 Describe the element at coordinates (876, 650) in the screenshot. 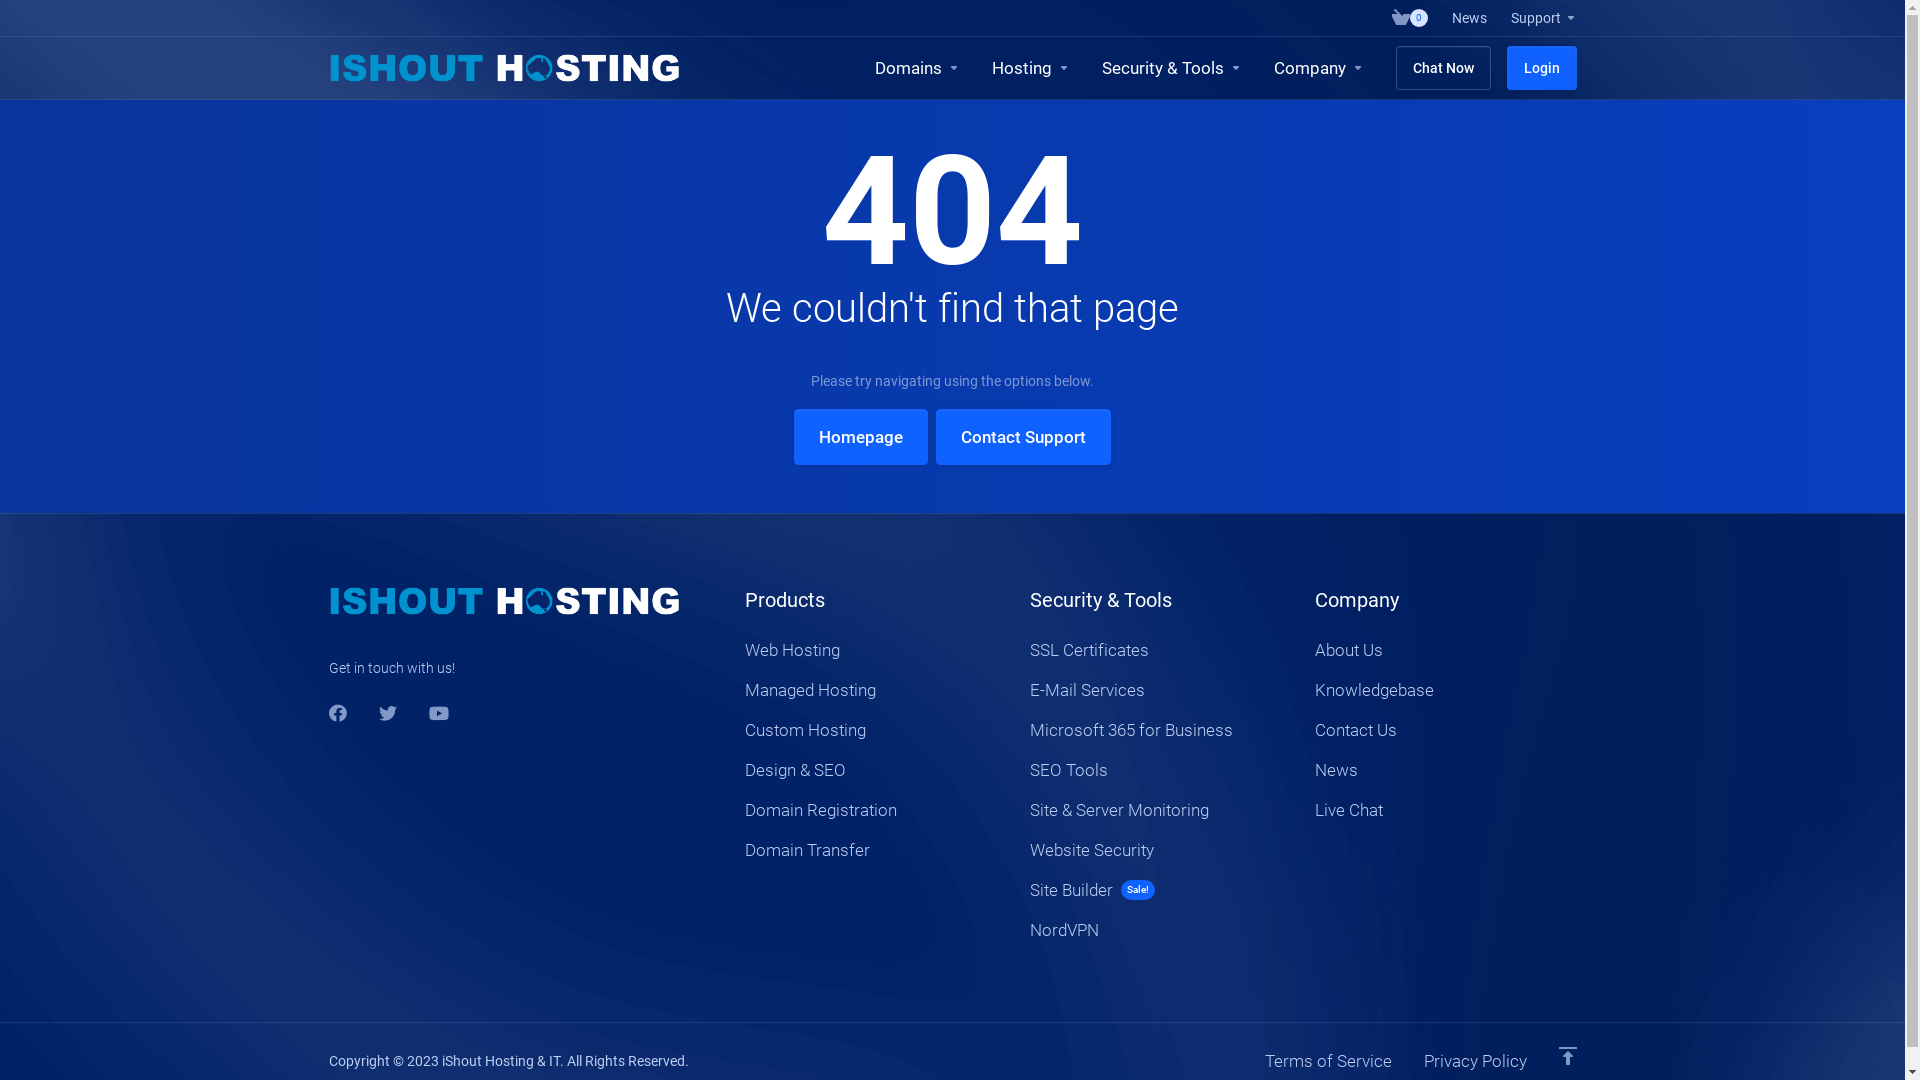

I see `Web Hosting` at that location.